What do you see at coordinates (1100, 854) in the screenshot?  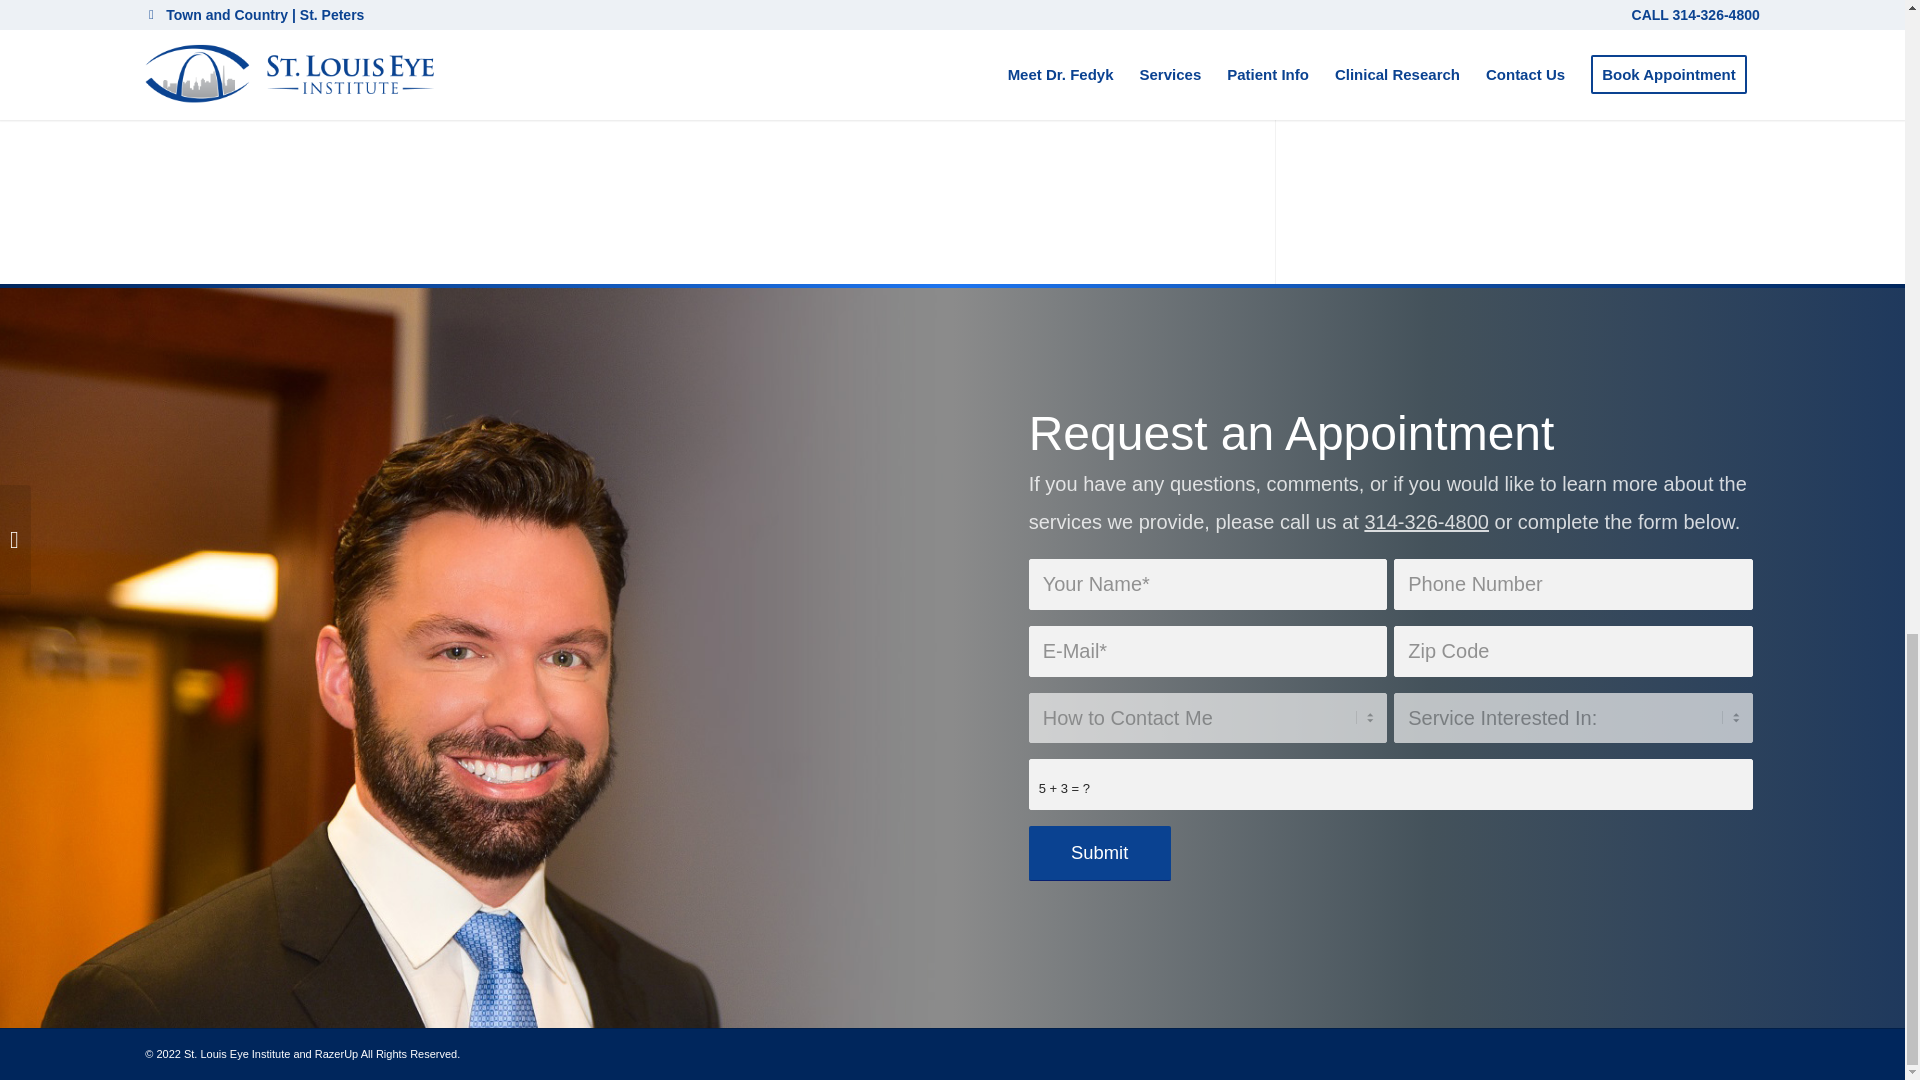 I see `Submit` at bounding box center [1100, 854].